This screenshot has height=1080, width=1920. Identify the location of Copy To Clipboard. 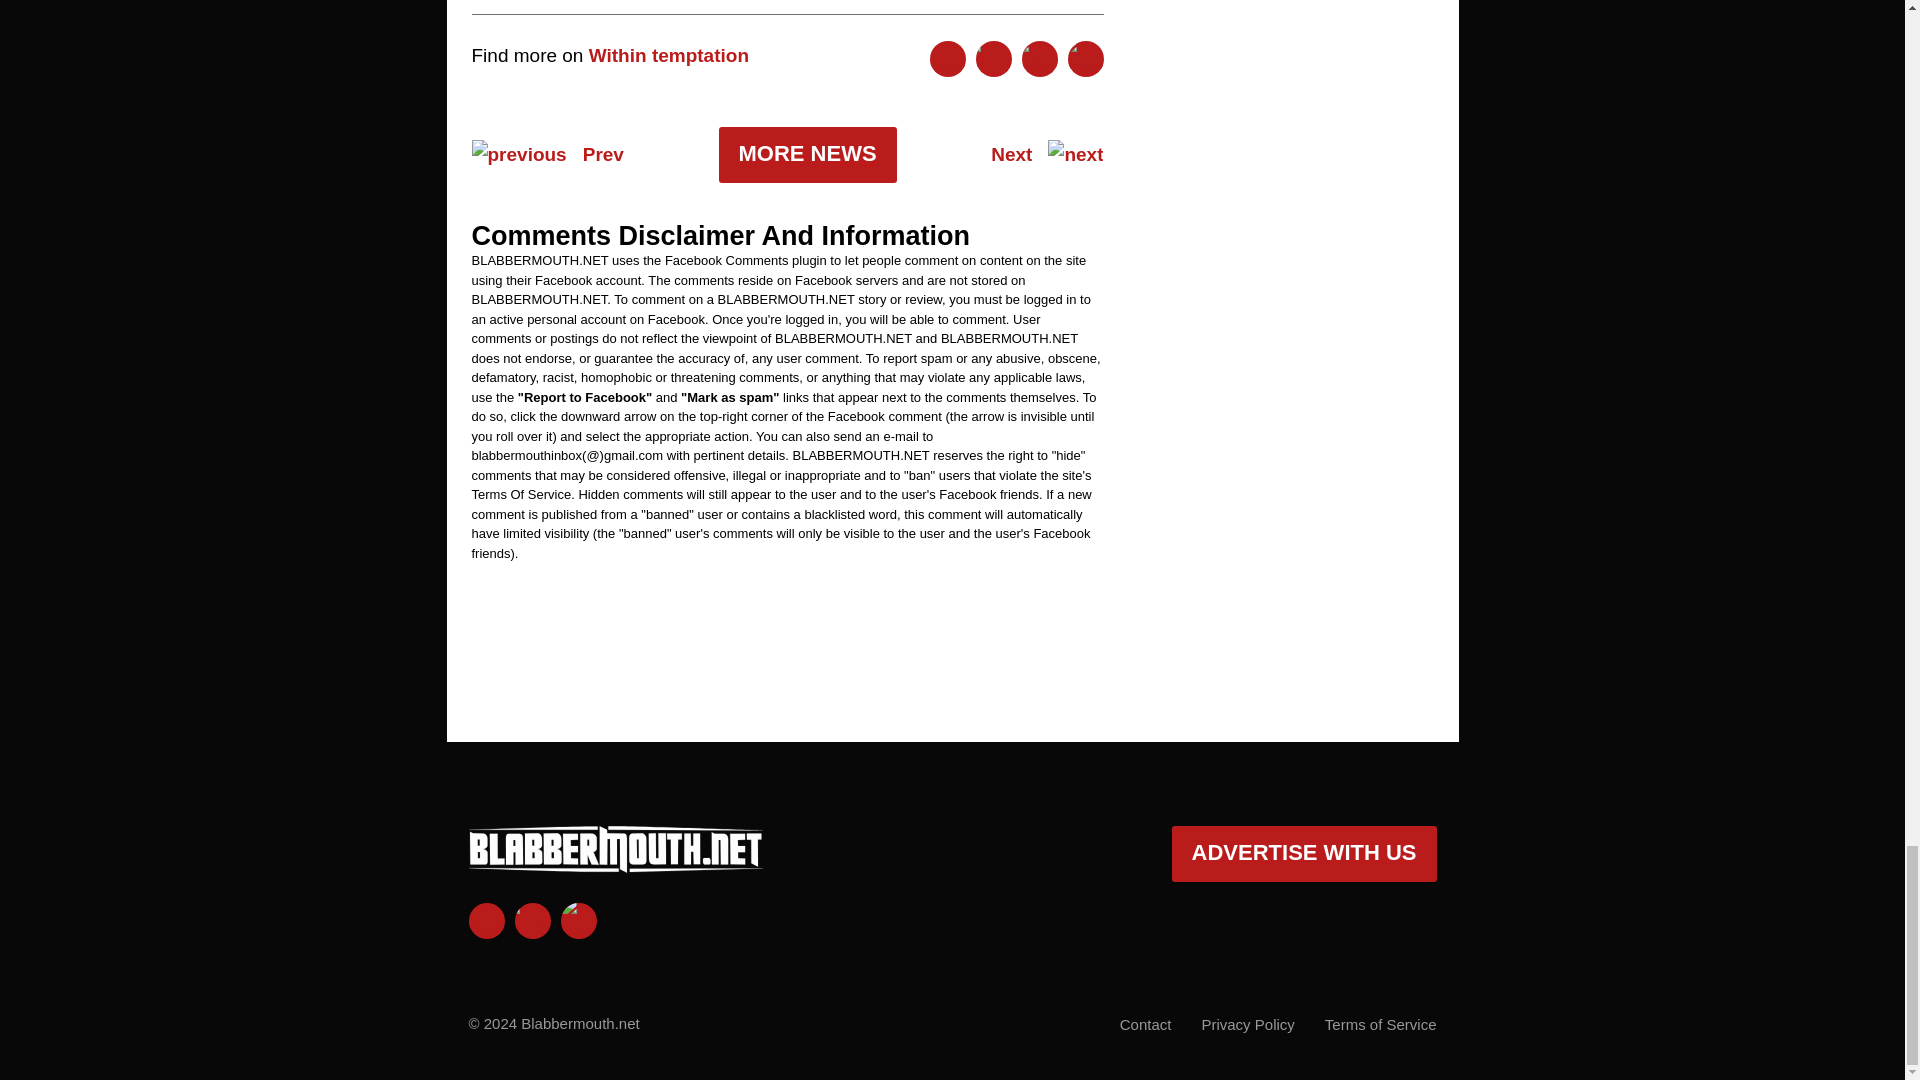
(1086, 58).